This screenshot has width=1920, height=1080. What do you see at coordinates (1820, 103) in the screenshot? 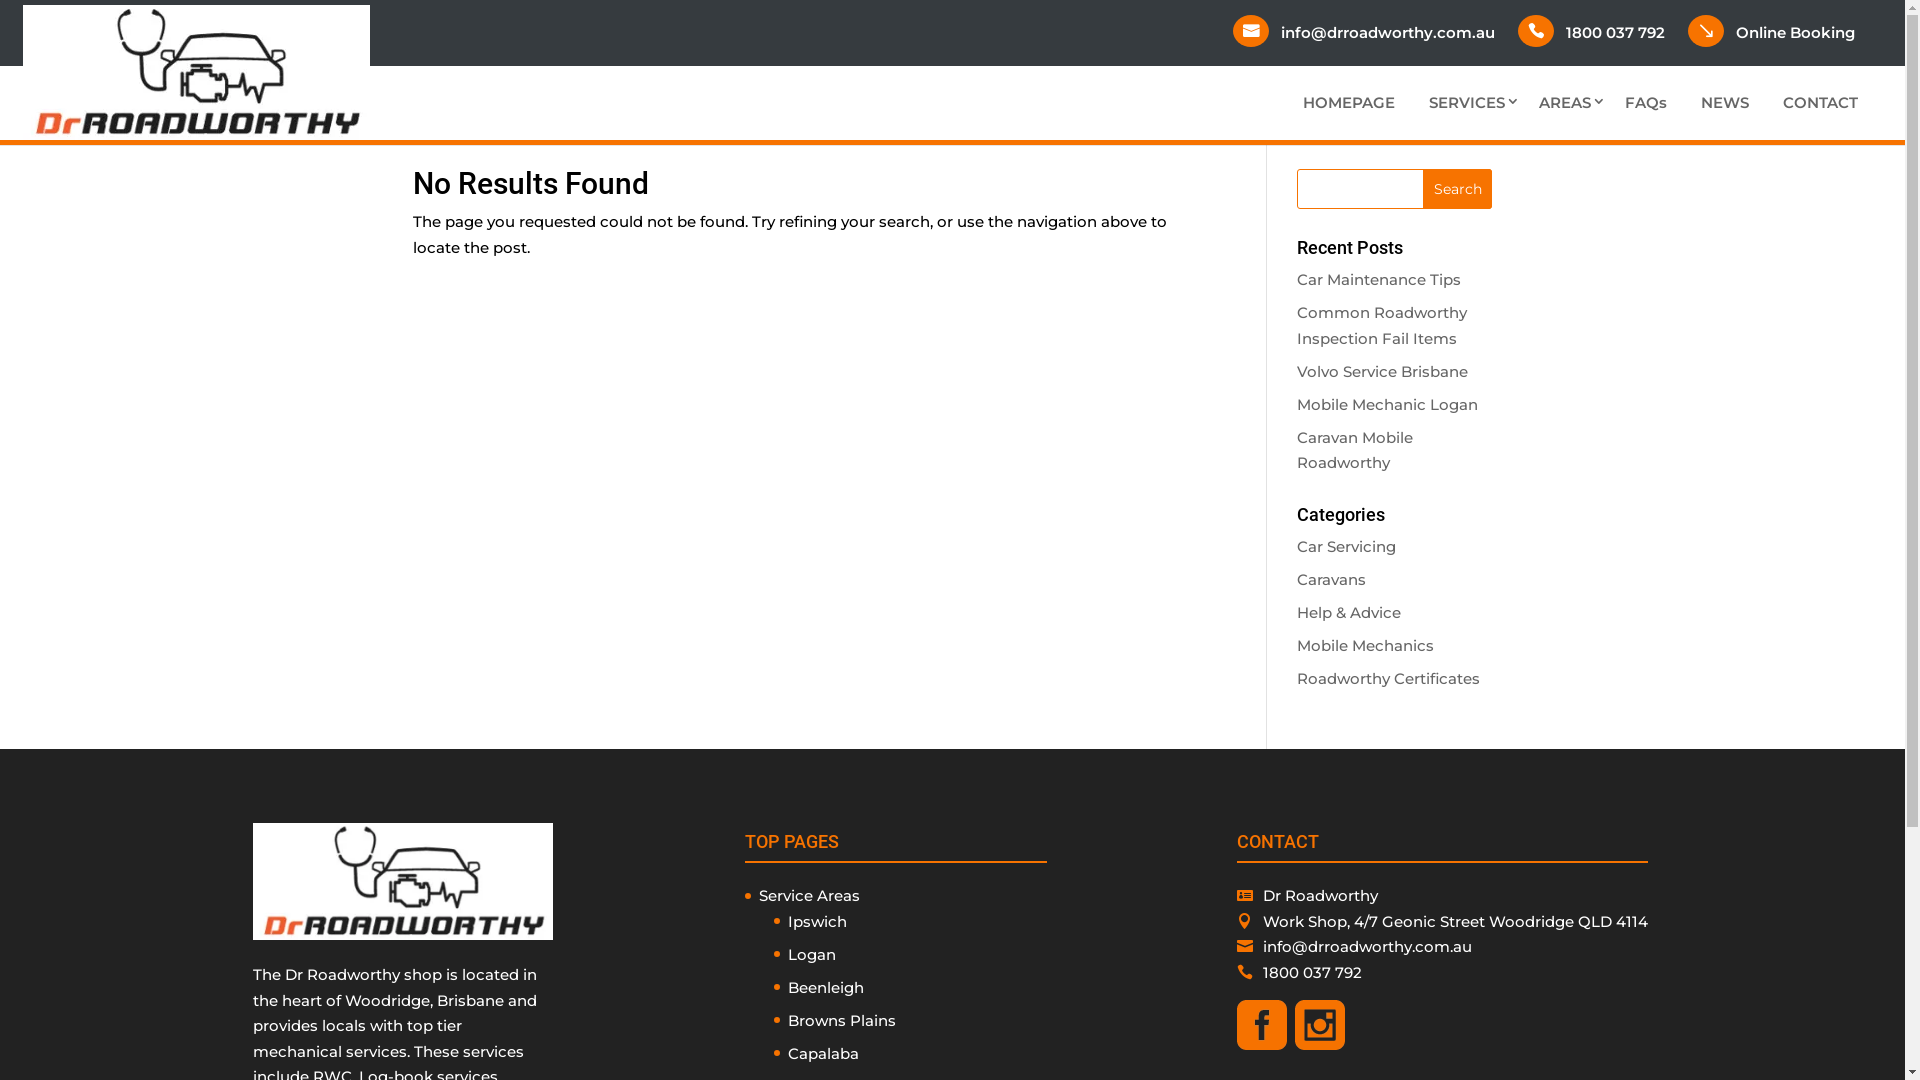
I see `CONTACT` at bounding box center [1820, 103].